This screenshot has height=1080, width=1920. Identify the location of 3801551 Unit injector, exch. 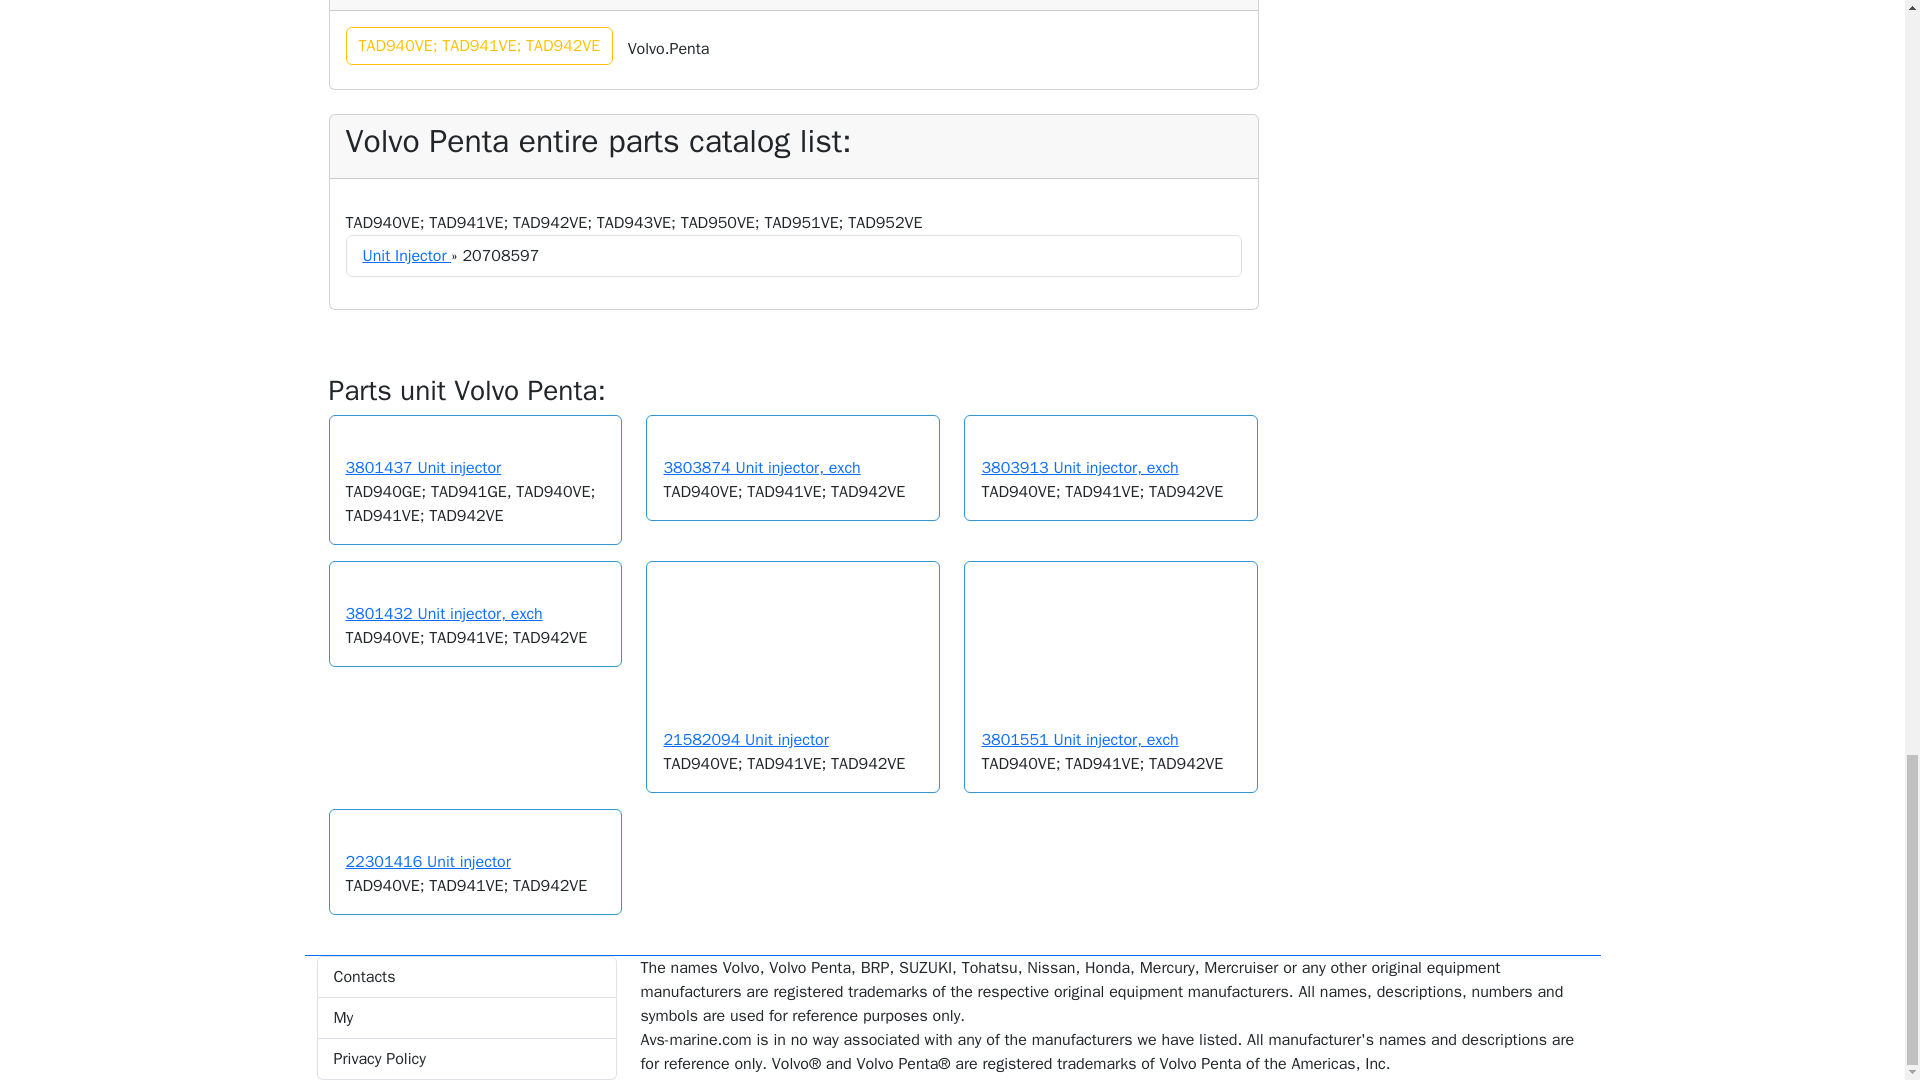
(1080, 740).